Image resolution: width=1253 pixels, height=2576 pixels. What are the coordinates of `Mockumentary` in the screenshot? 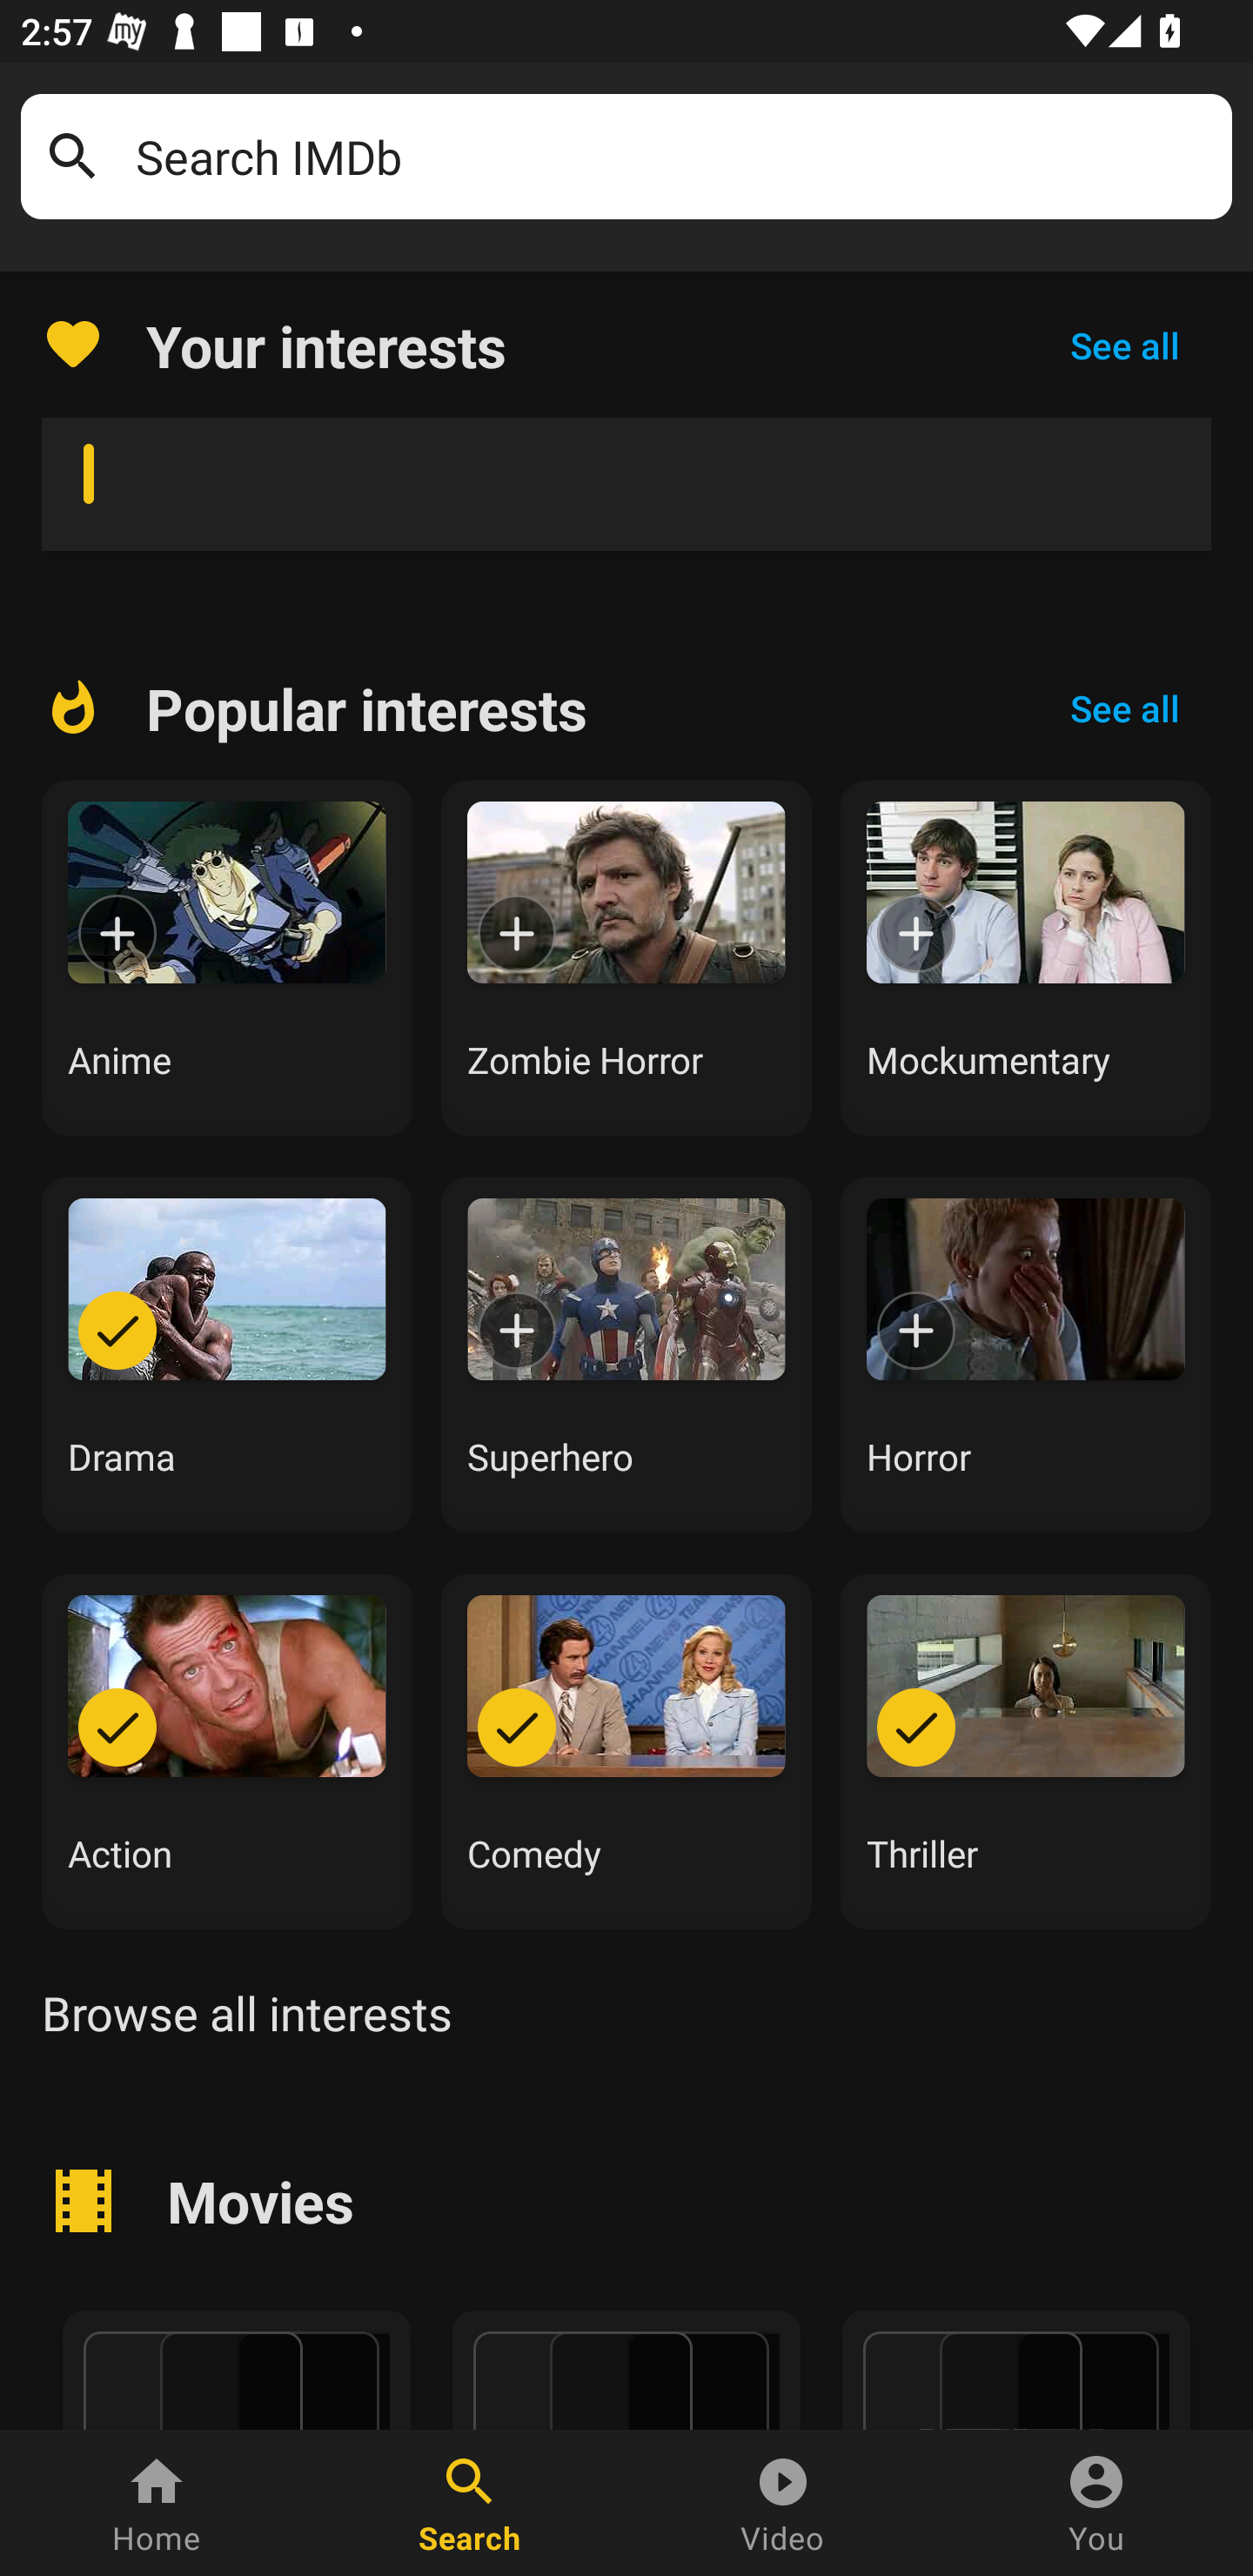 It's located at (1026, 958).